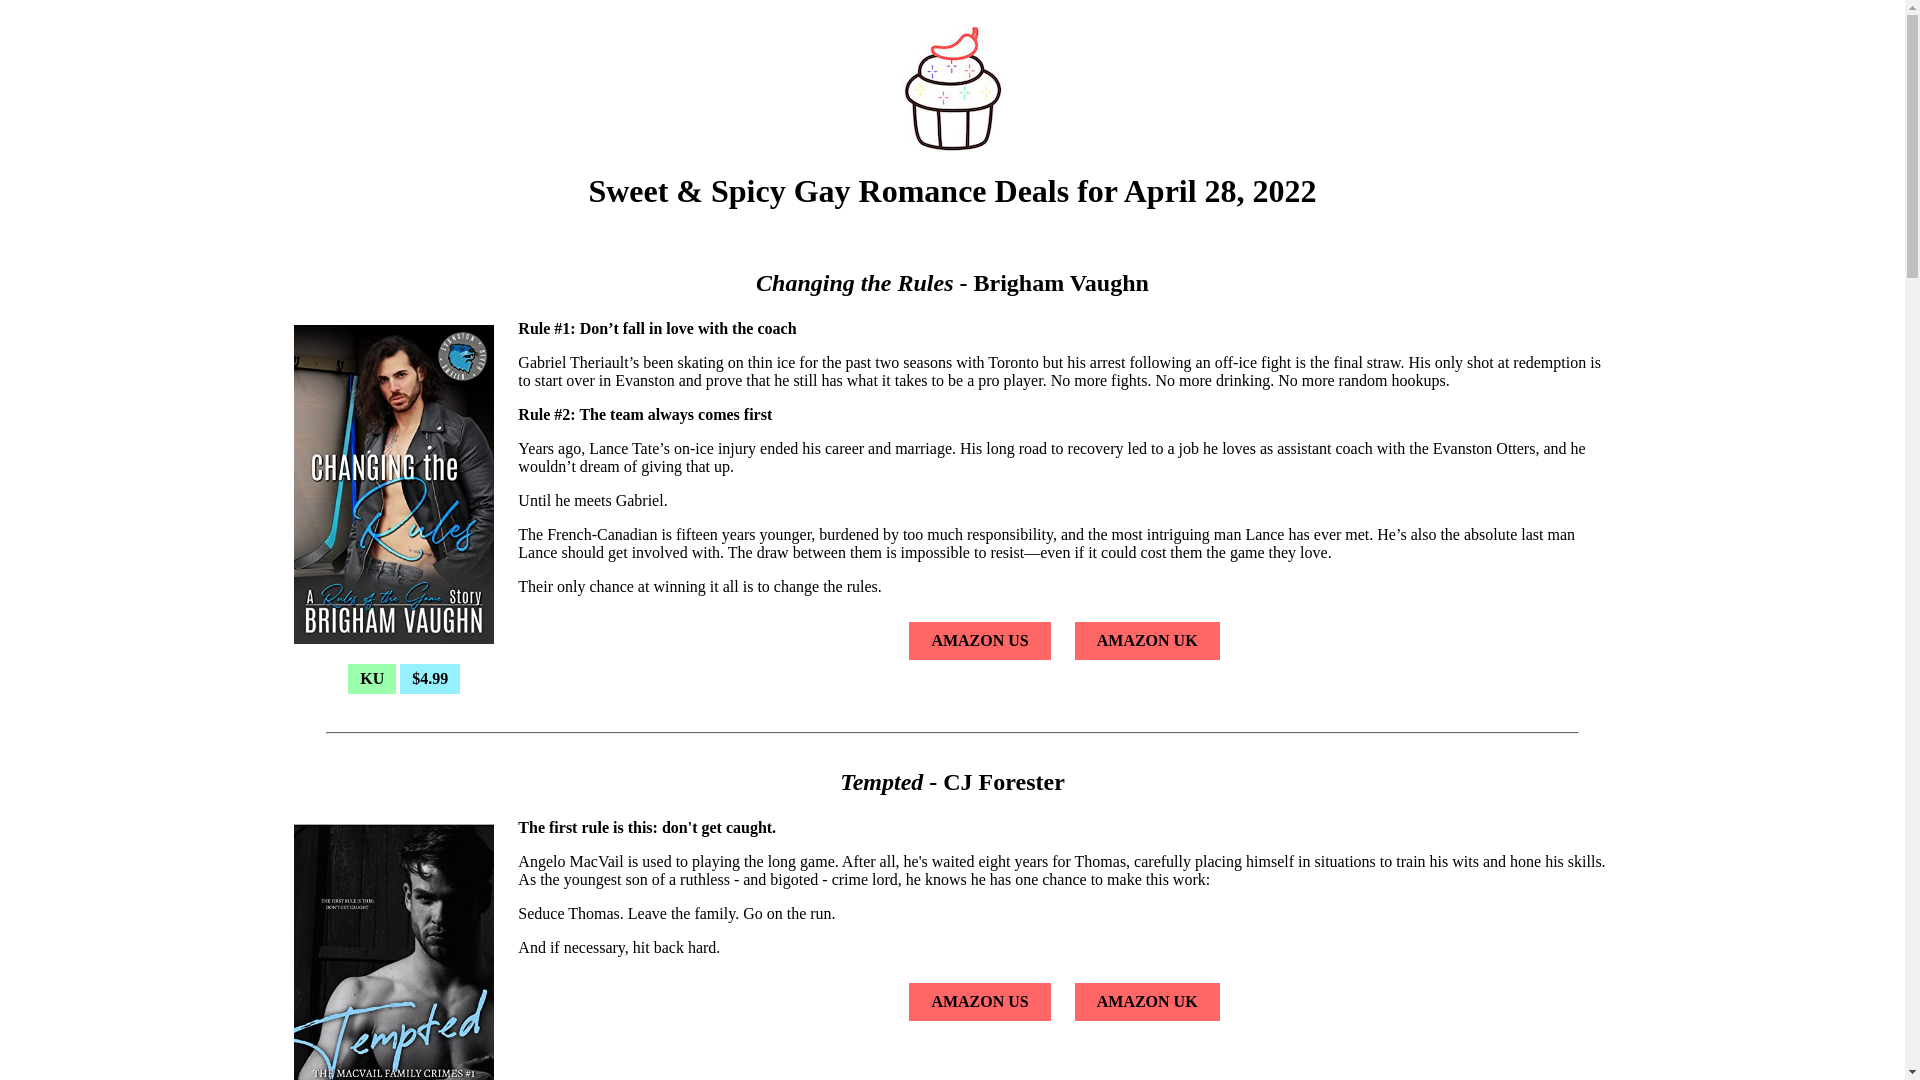 The width and height of the screenshot is (1920, 1080). Describe the element at coordinates (1148, 1000) in the screenshot. I see `AMAZON UK` at that location.